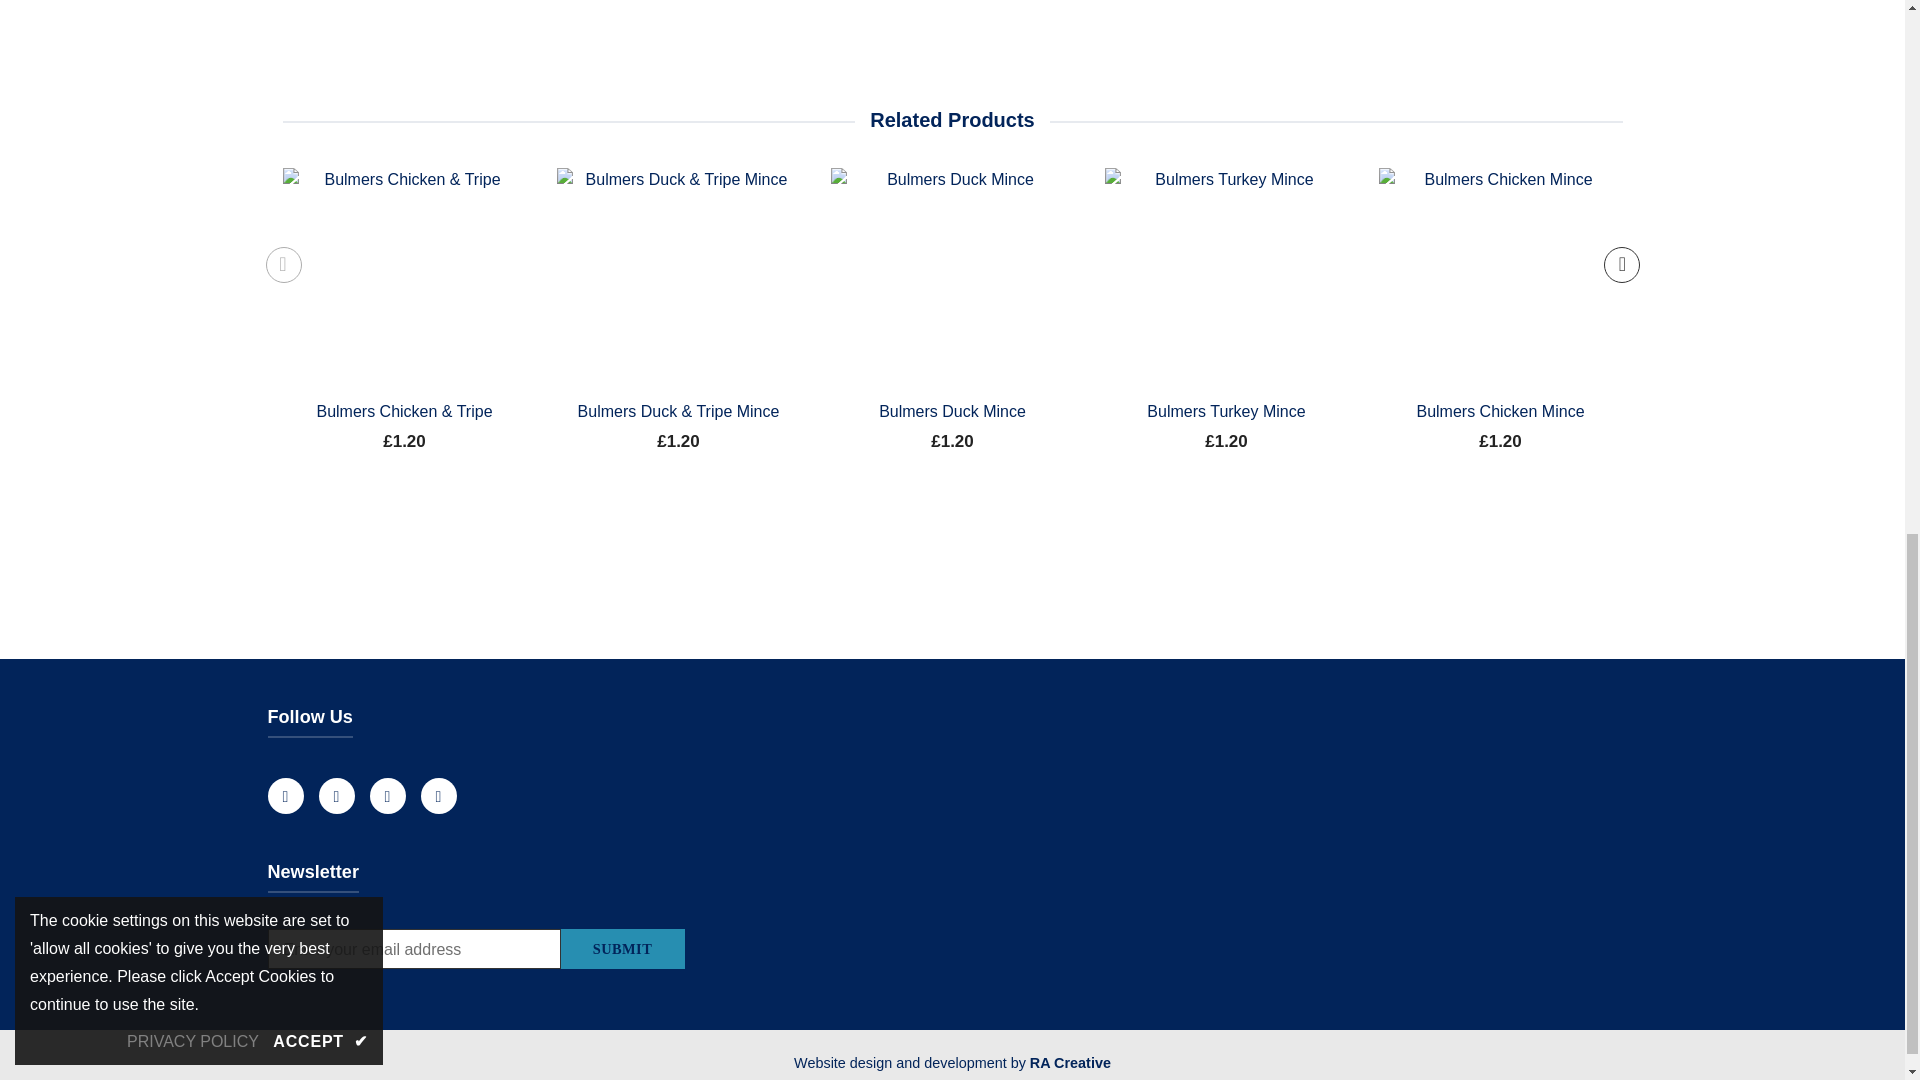 The image size is (1920, 1080). What do you see at coordinates (622, 948) in the screenshot?
I see `Submit` at bounding box center [622, 948].